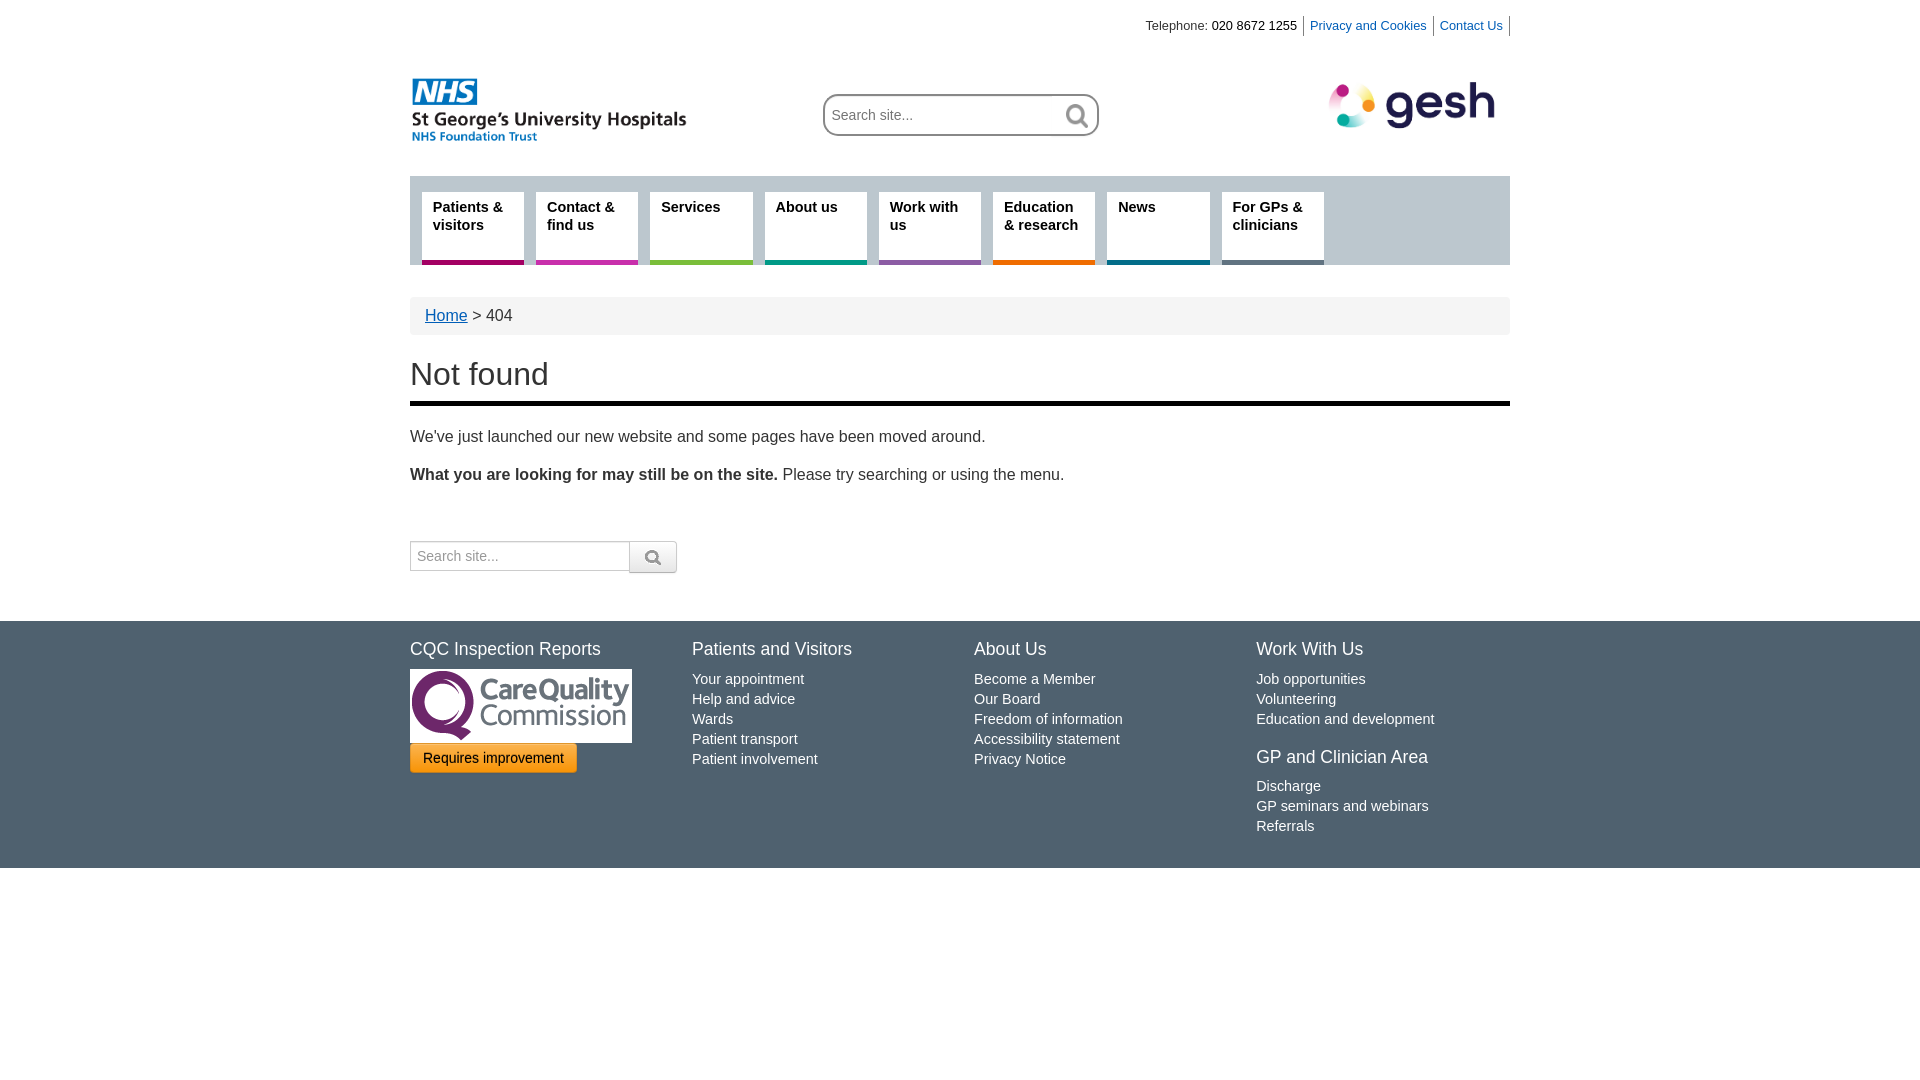 This screenshot has width=1920, height=1080. I want to click on About us, so click(816, 228).